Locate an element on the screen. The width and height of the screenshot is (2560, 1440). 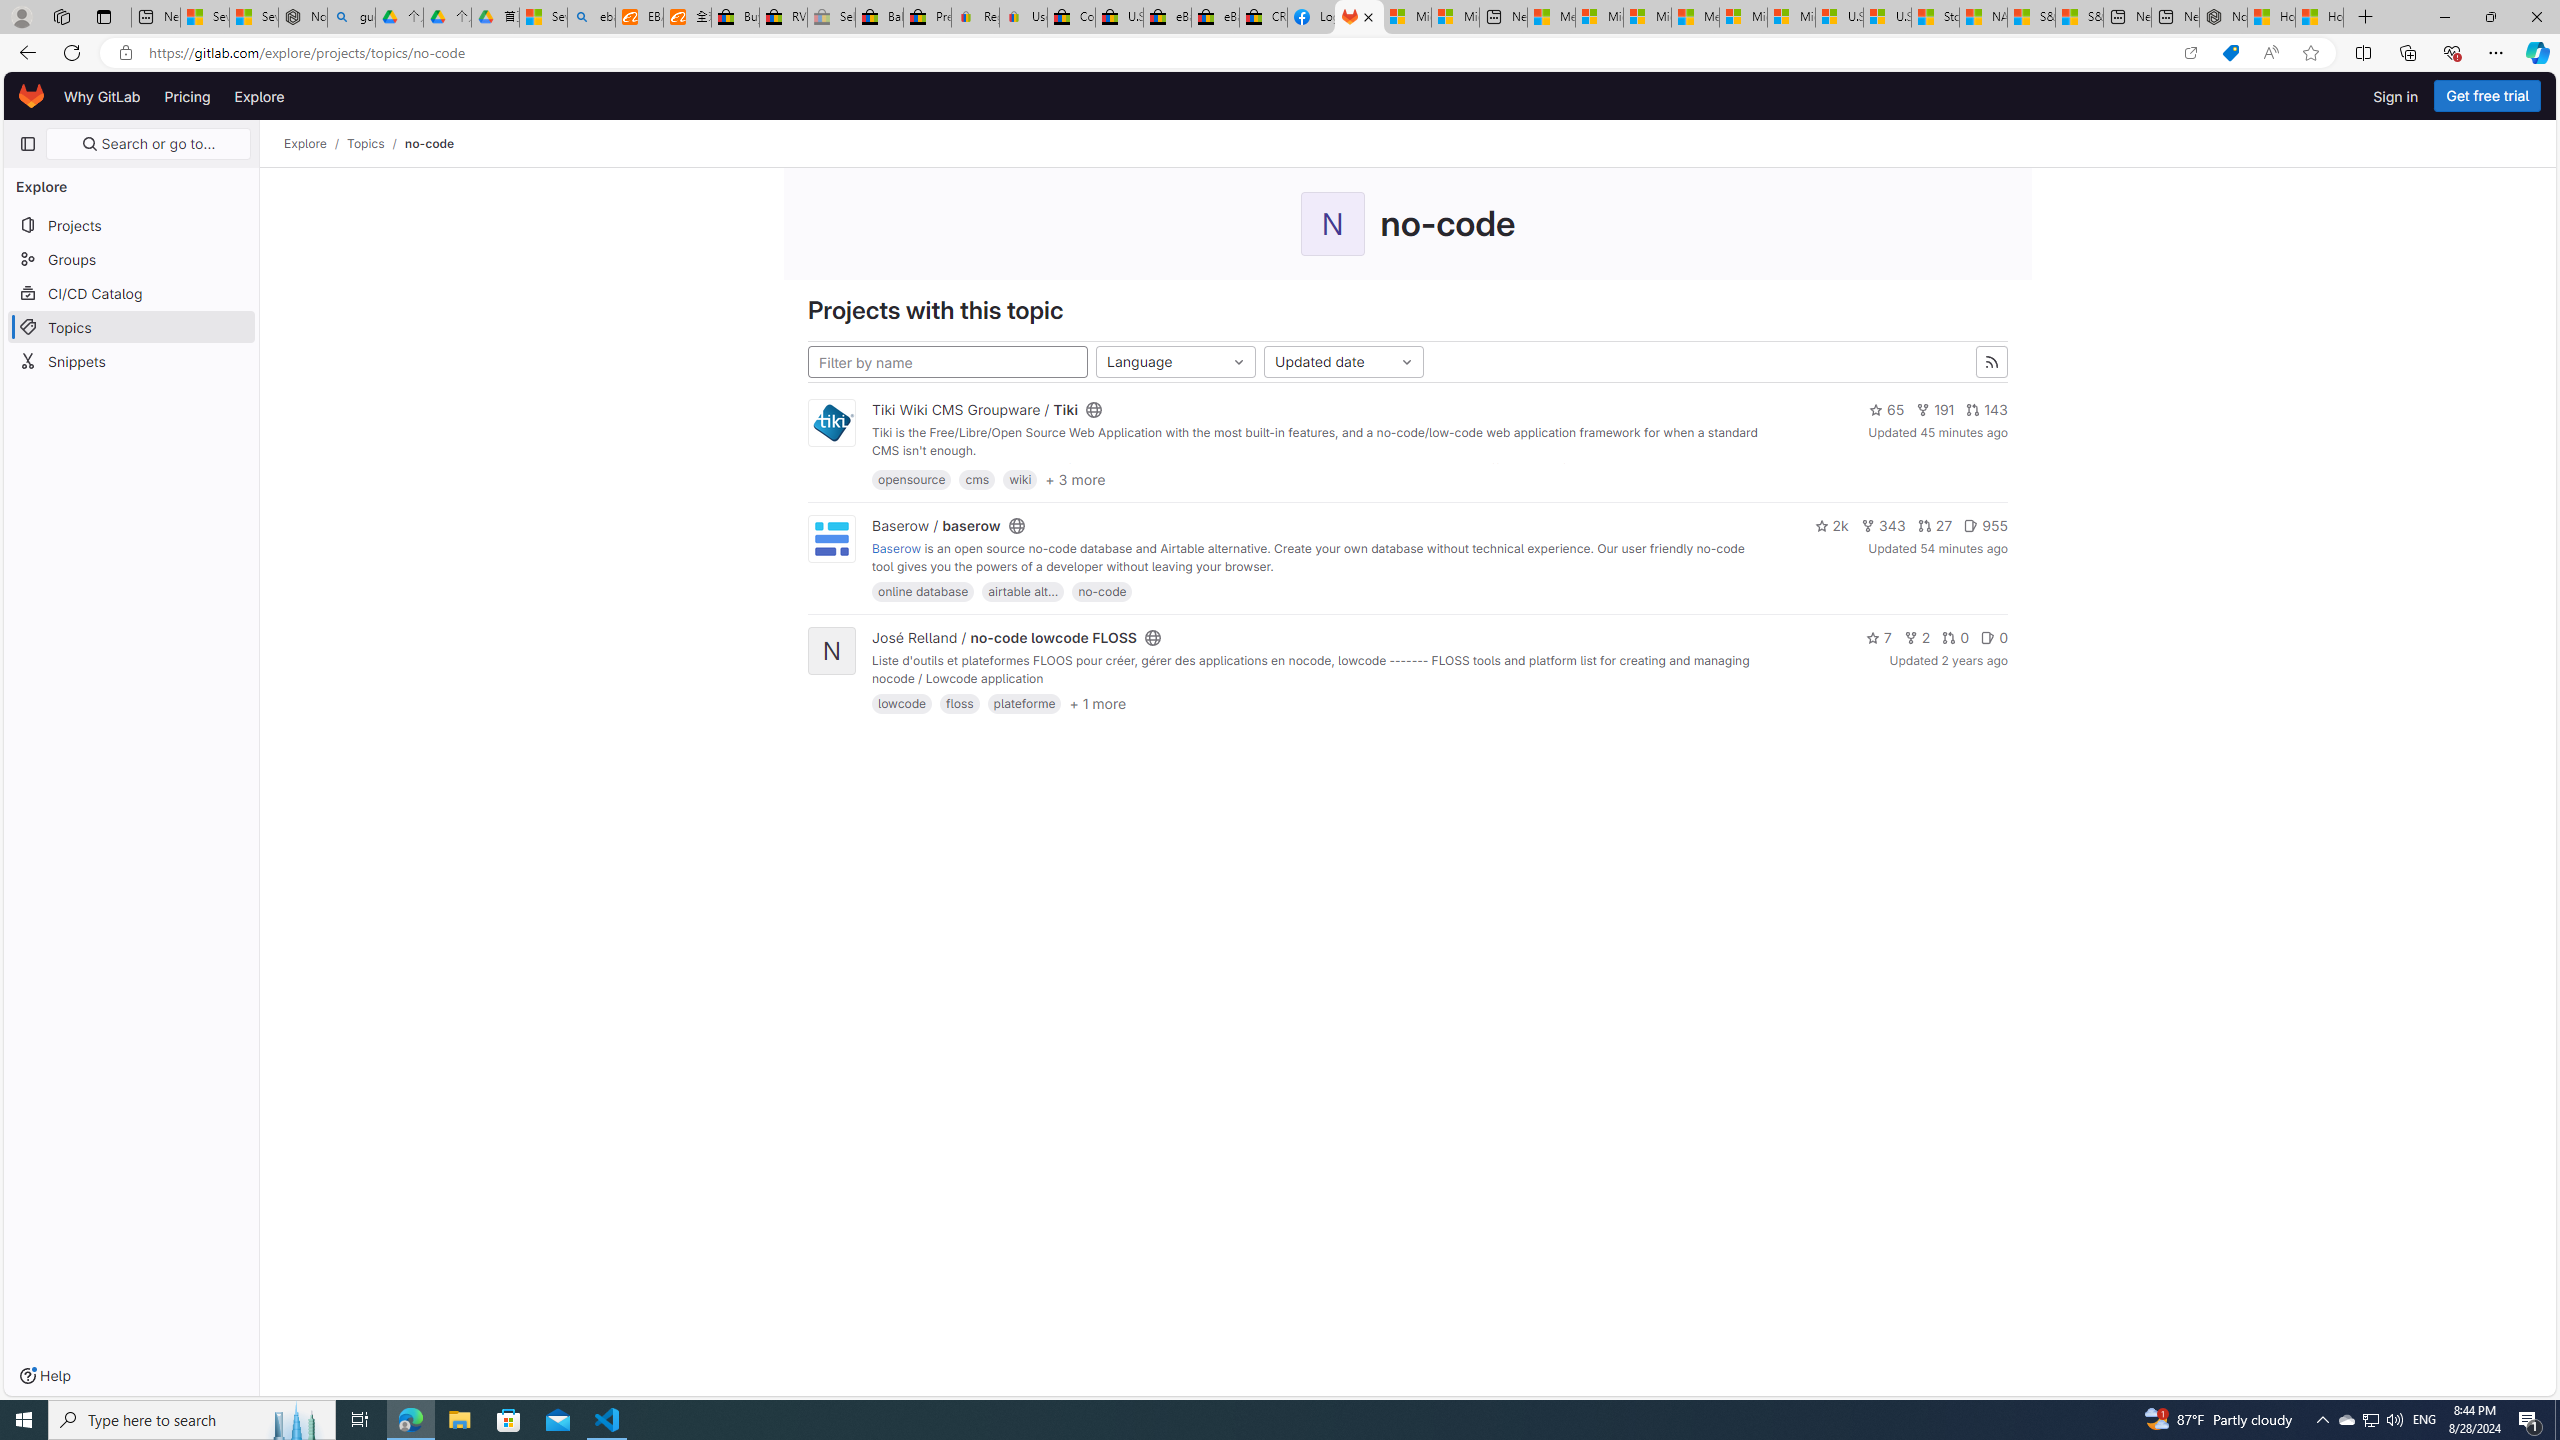
Primary navigation sidebar is located at coordinates (28, 144).